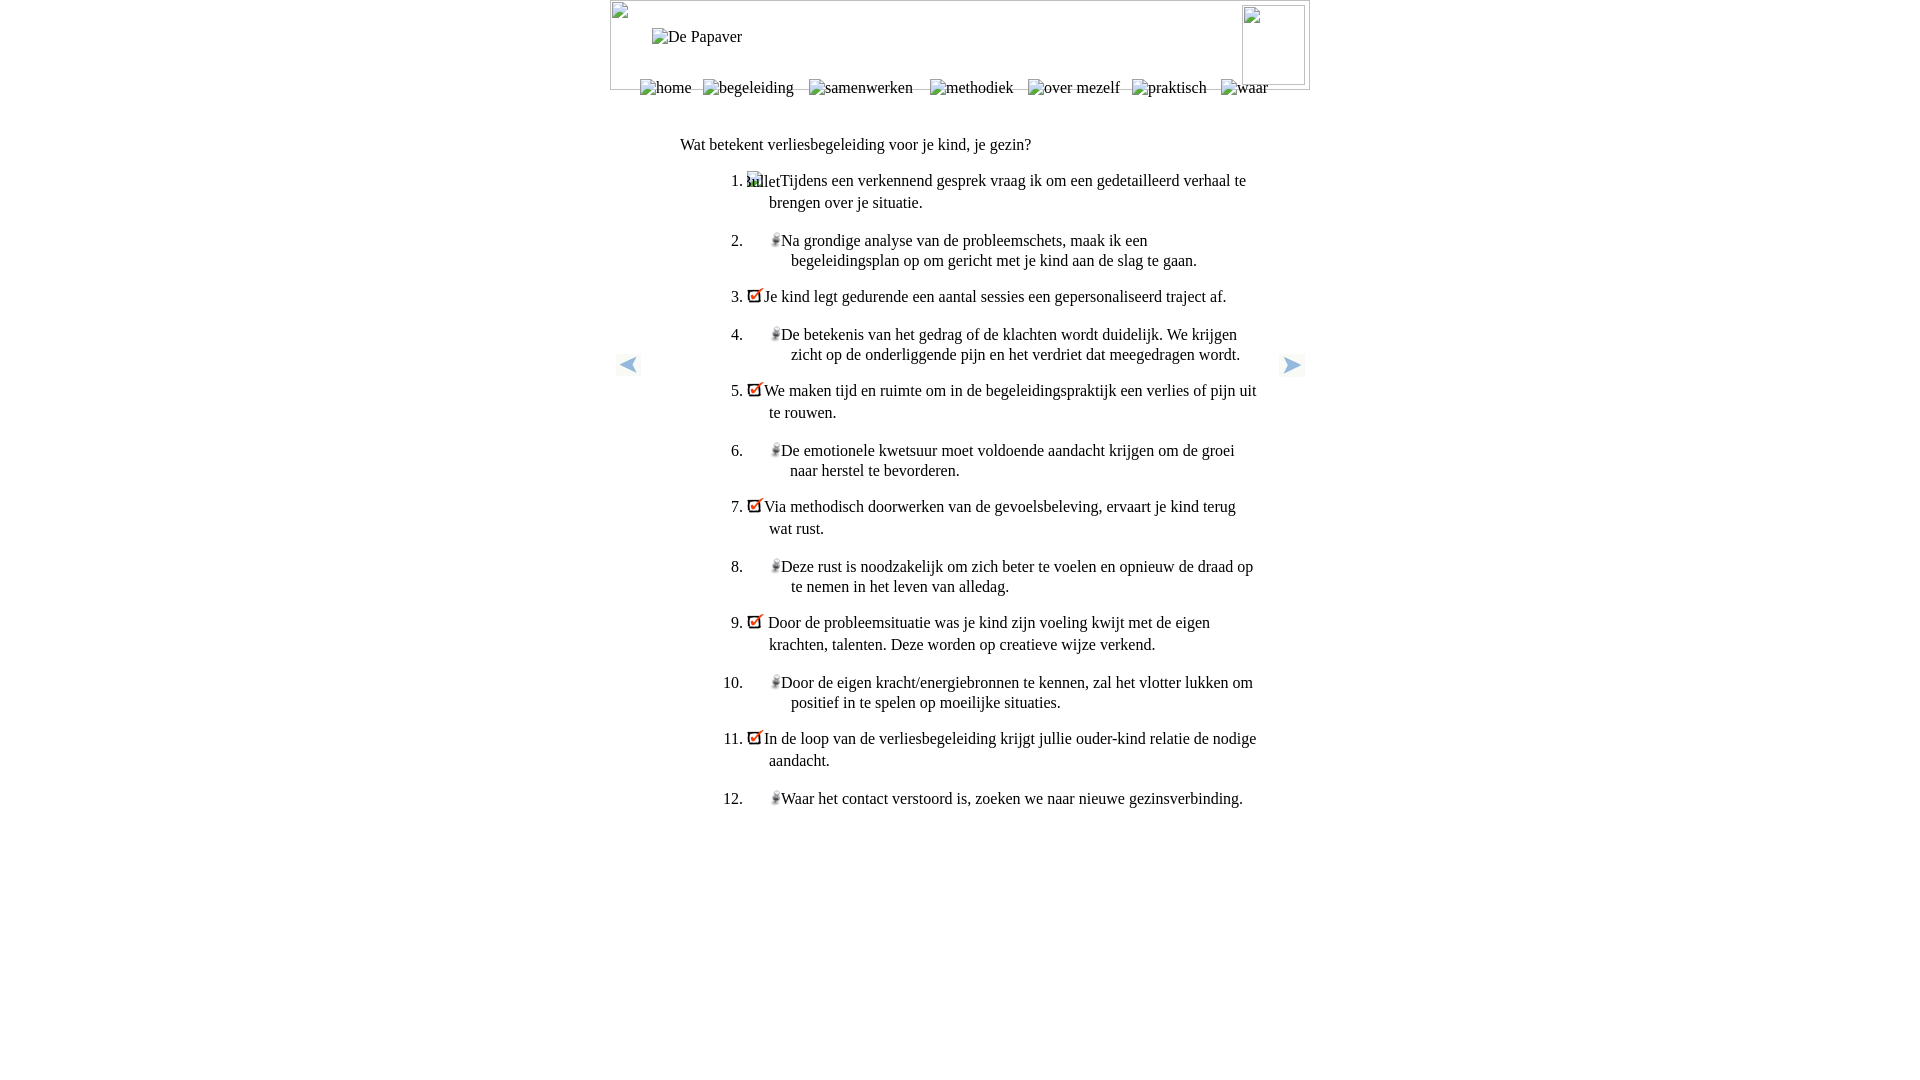 This screenshot has width=1920, height=1080. I want to click on Samen_werken_met_jou_als_ouder..html, so click(1292, 372).